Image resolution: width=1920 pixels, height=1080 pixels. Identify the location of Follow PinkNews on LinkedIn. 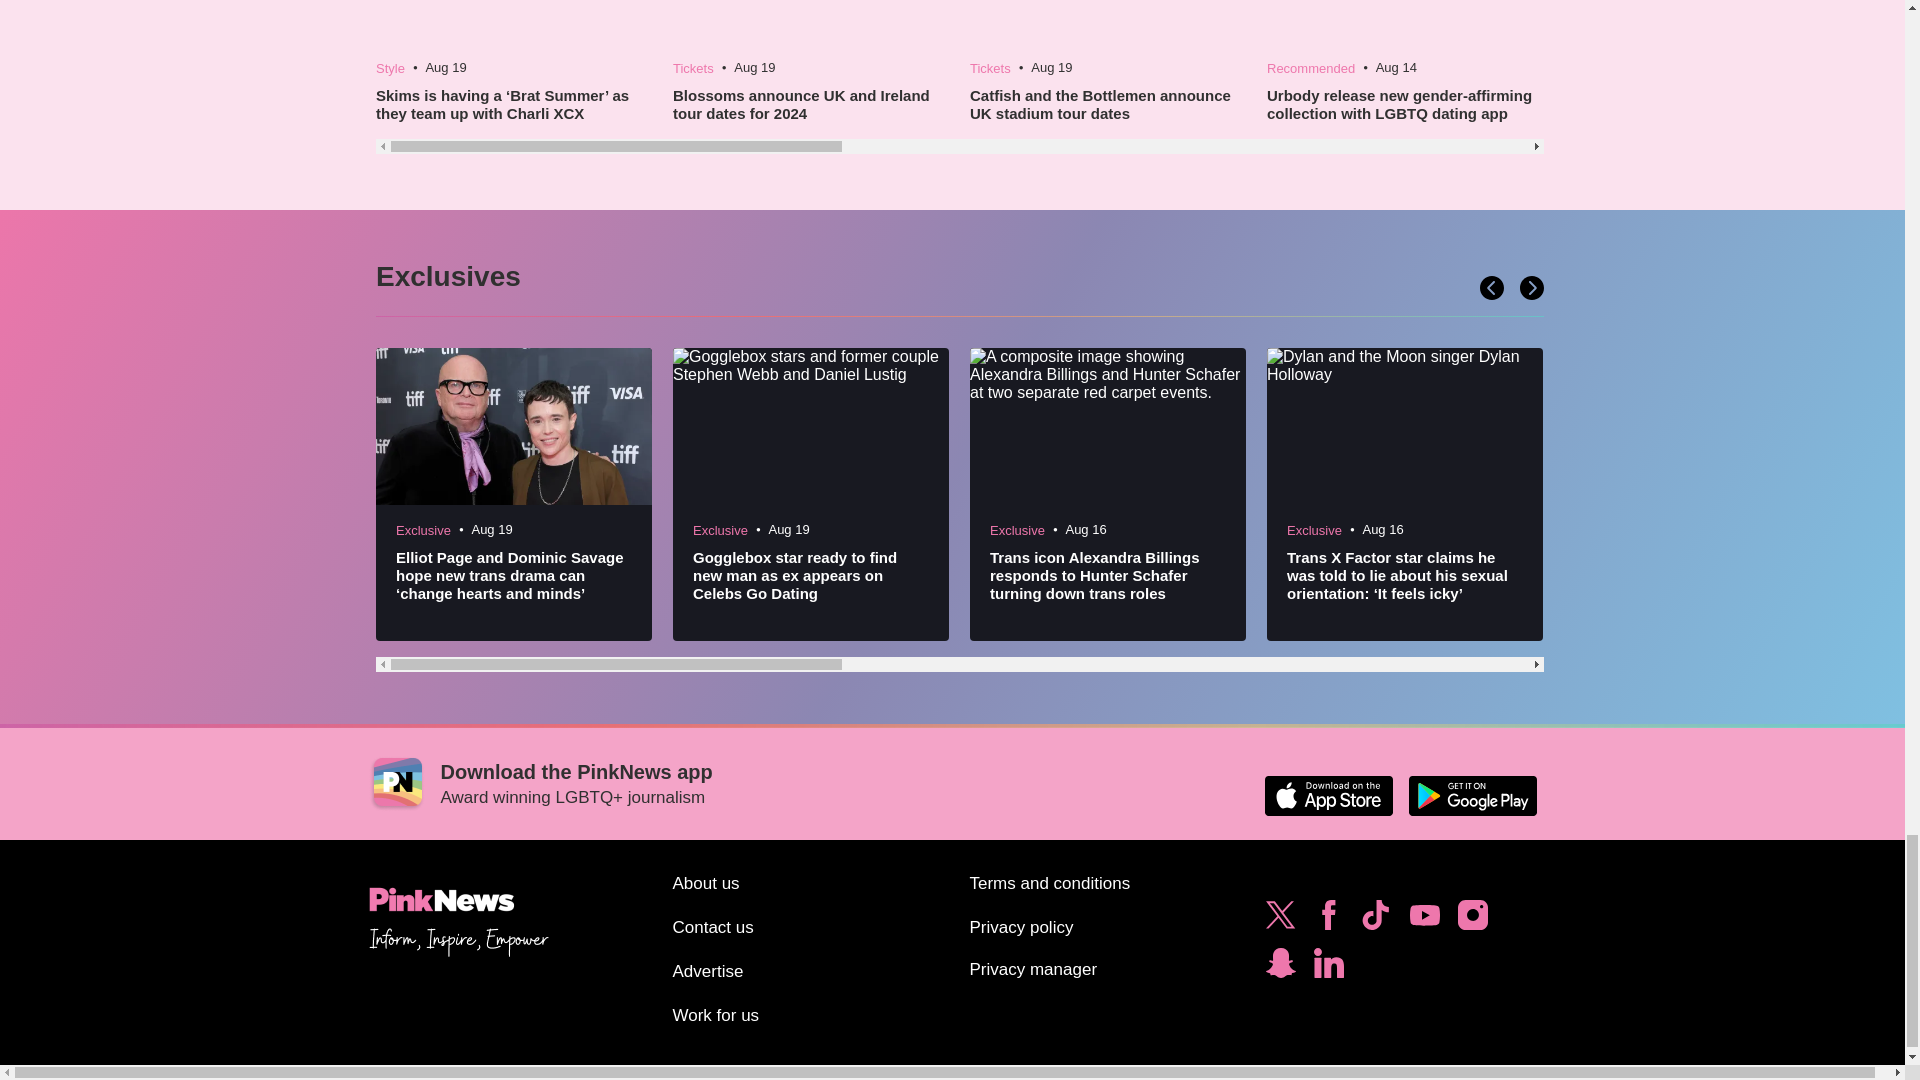
(1328, 968).